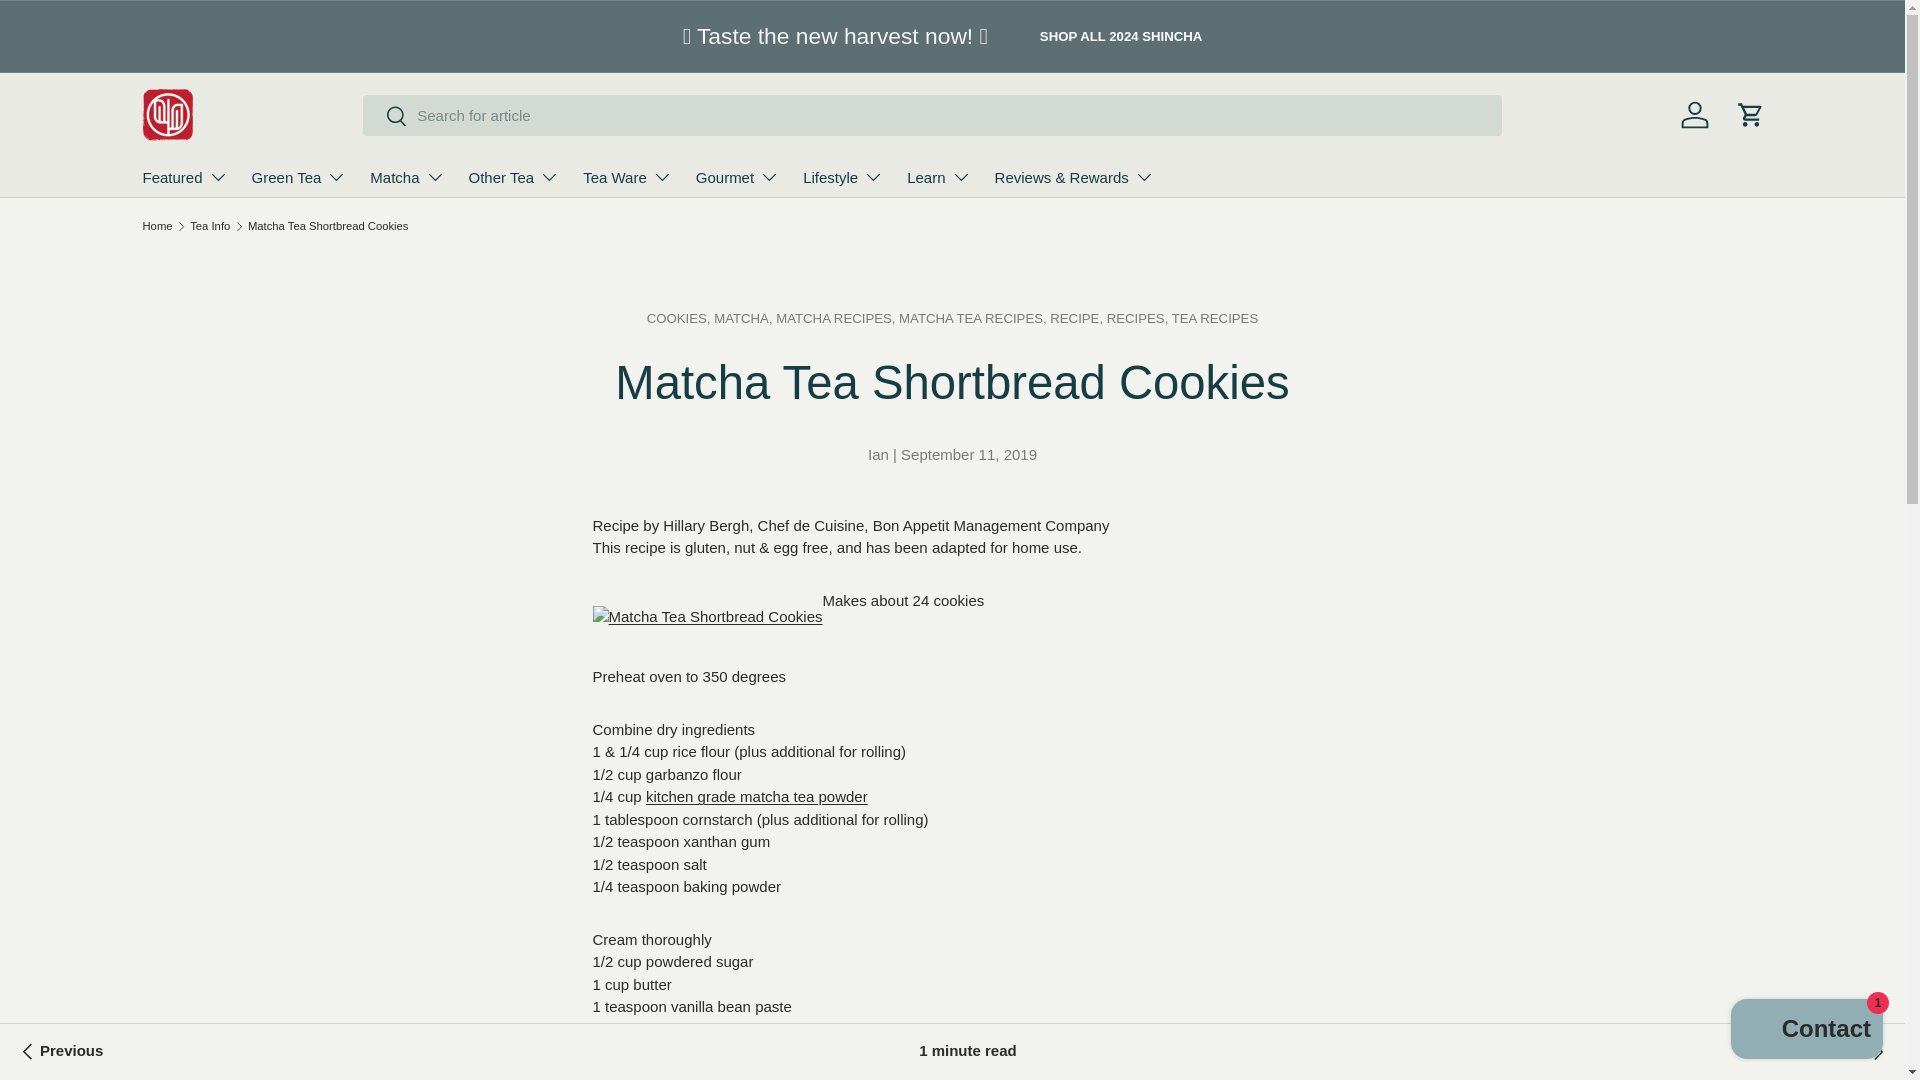 The height and width of the screenshot is (1080, 1920). I want to click on Cart, so click(1750, 114).